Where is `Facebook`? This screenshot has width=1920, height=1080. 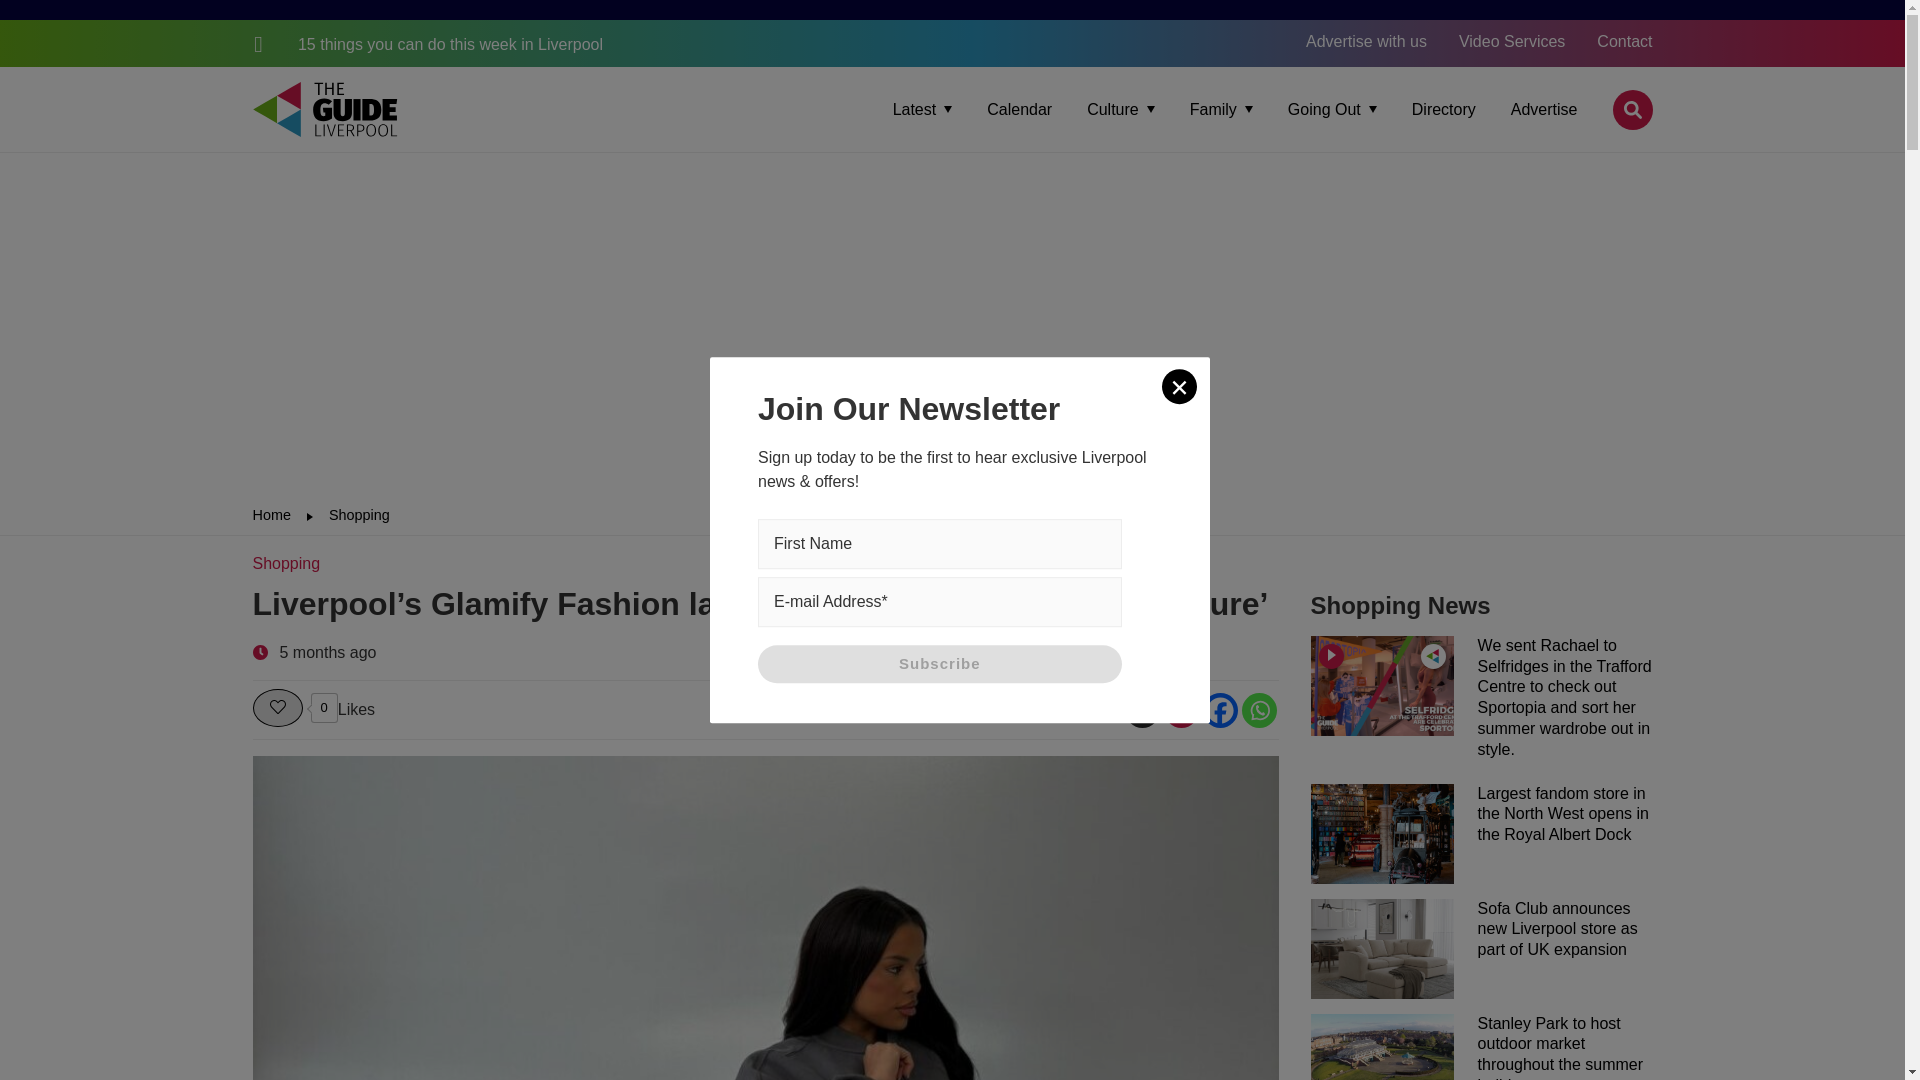 Facebook is located at coordinates (1218, 710).